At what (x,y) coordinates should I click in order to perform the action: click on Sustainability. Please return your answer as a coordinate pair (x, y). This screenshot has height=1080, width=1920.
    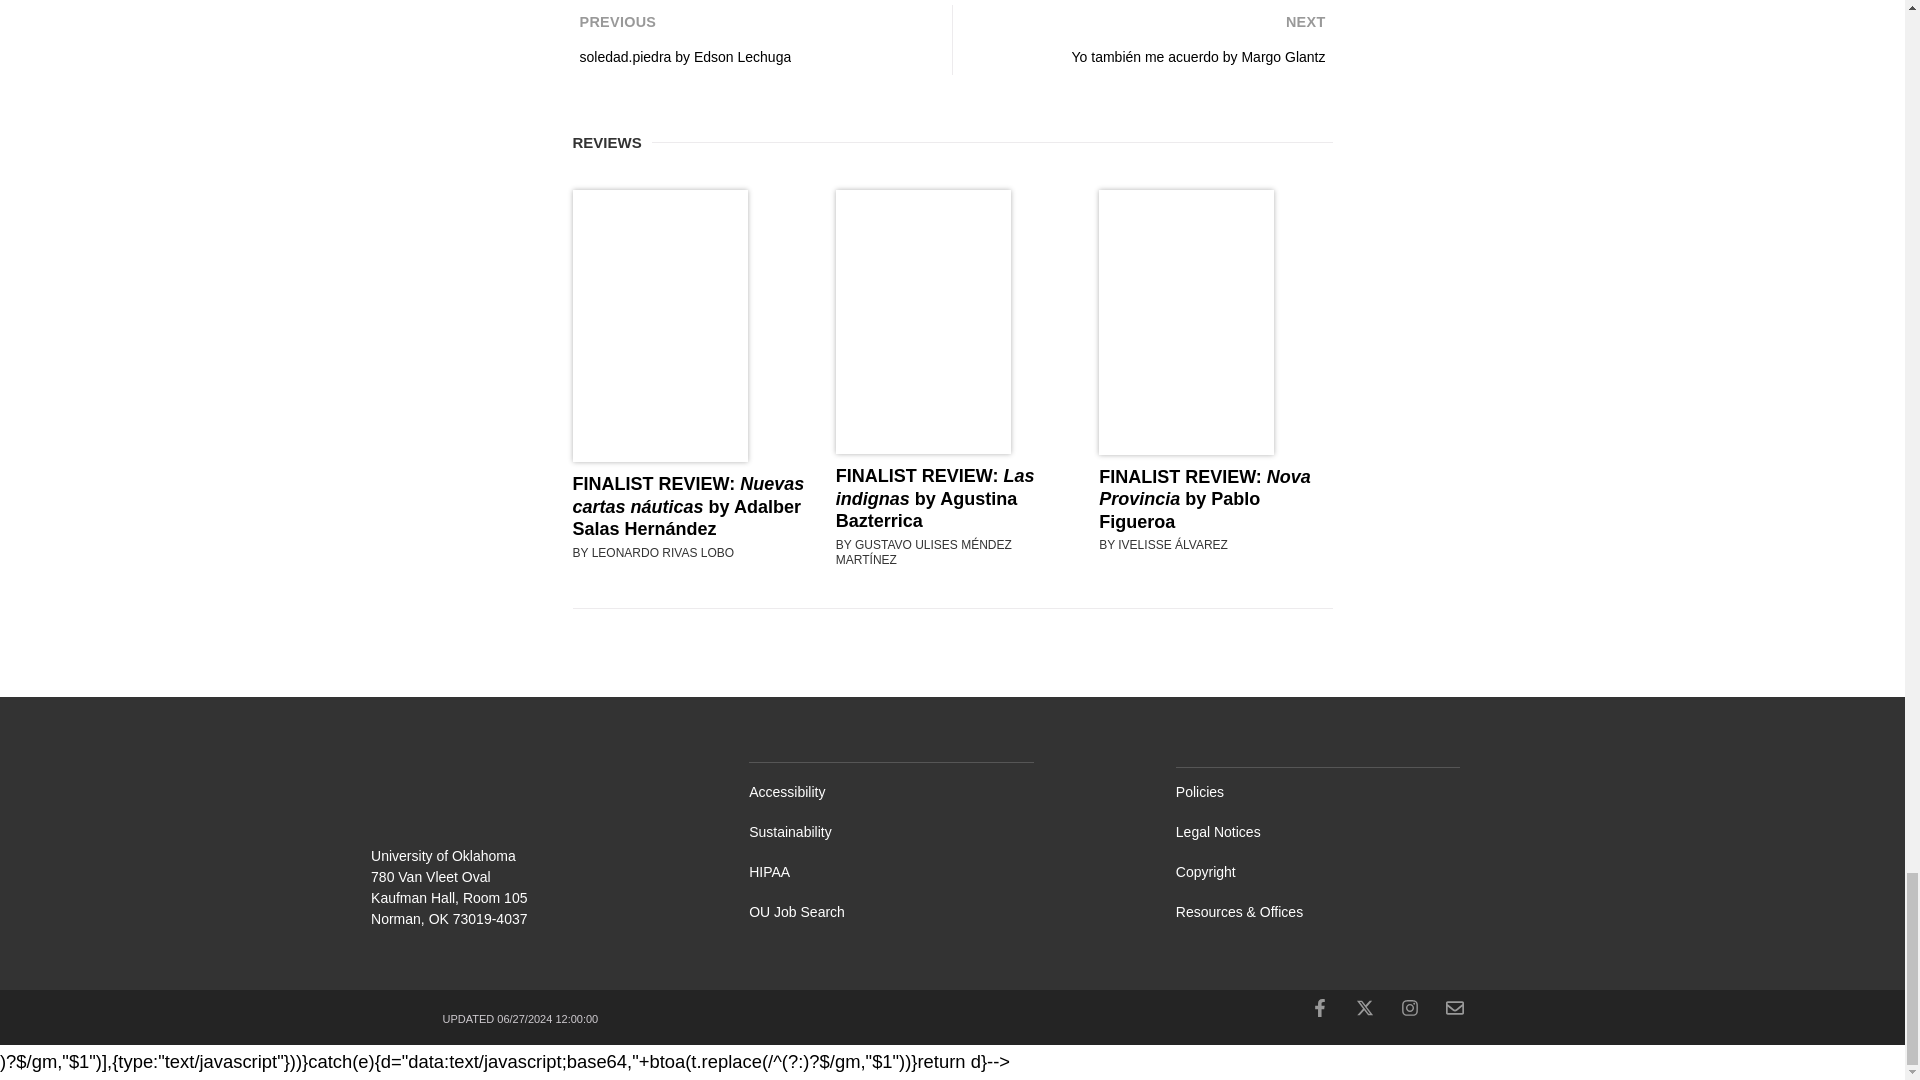
    Looking at the image, I should click on (1204, 499).